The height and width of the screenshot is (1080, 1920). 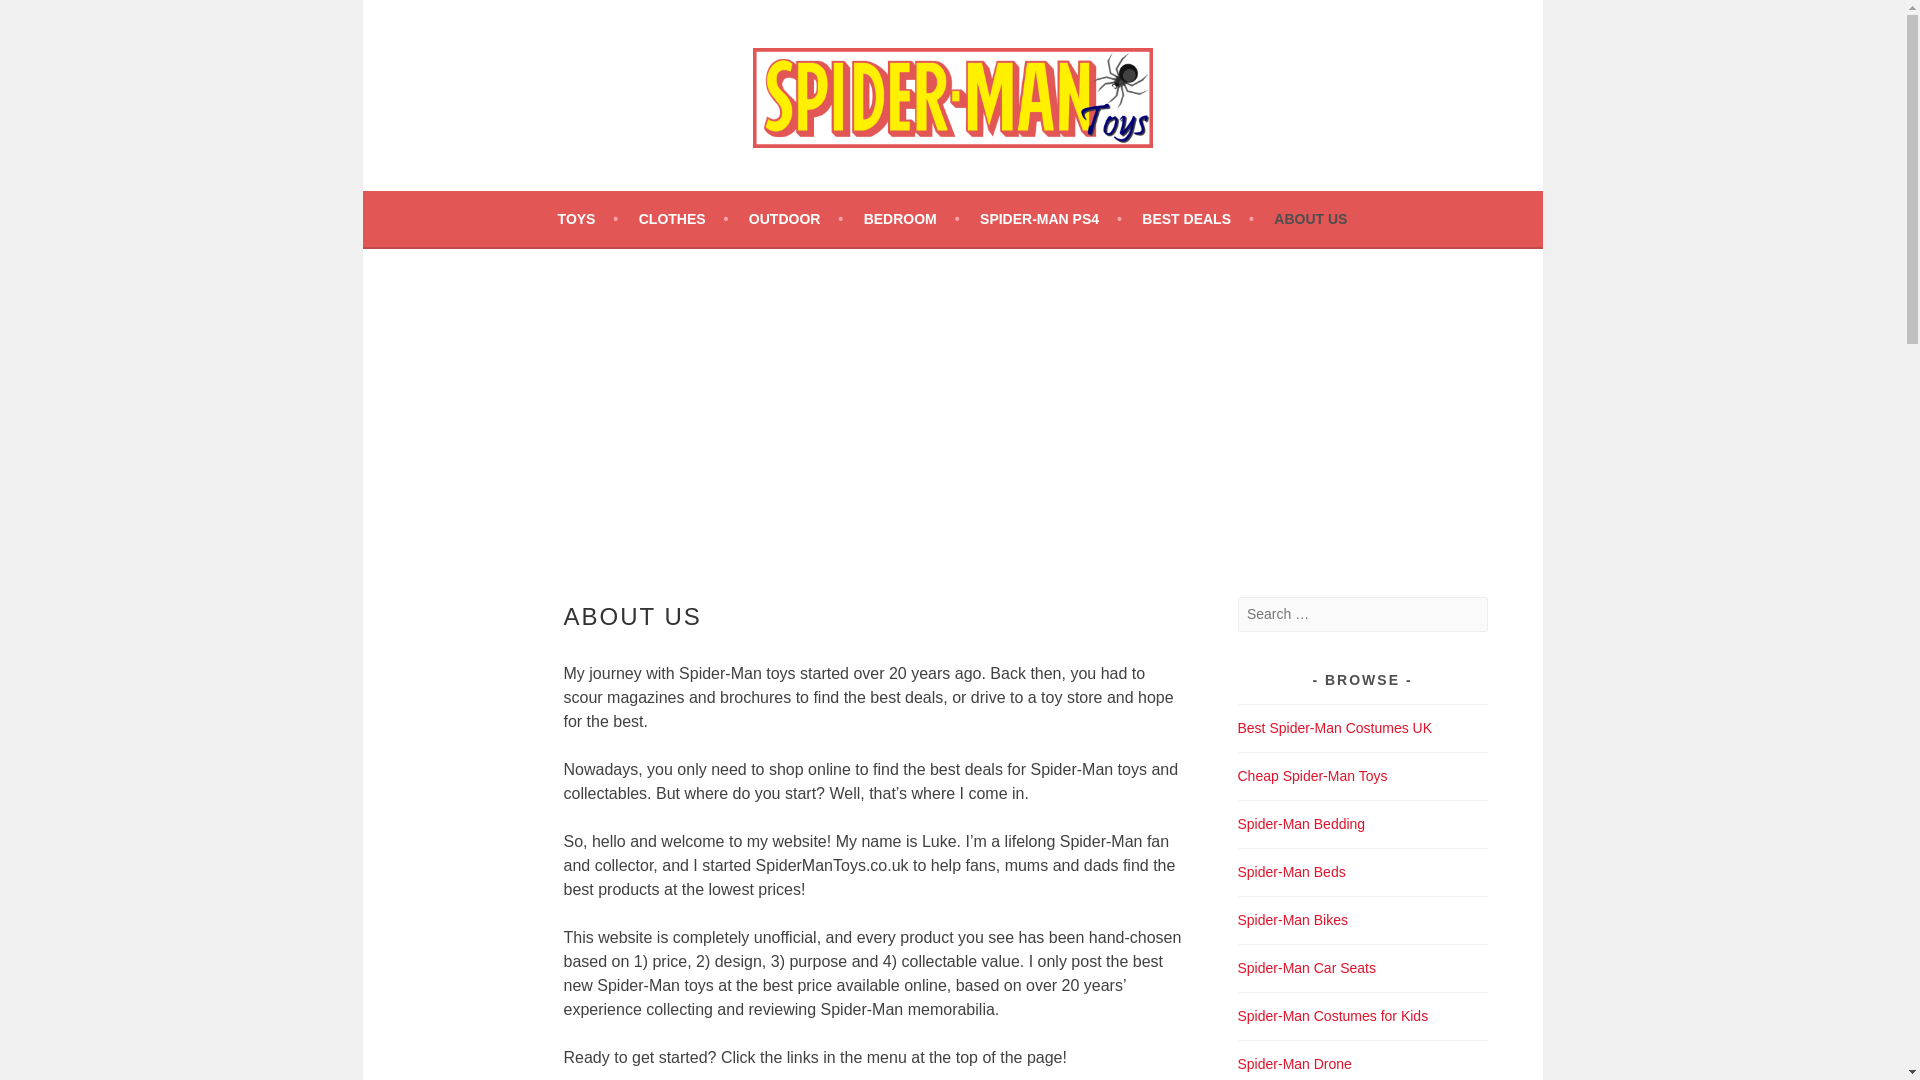 What do you see at coordinates (1294, 919) in the screenshot?
I see `Spider-Man Bikes` at bounding box center [1294, 919].